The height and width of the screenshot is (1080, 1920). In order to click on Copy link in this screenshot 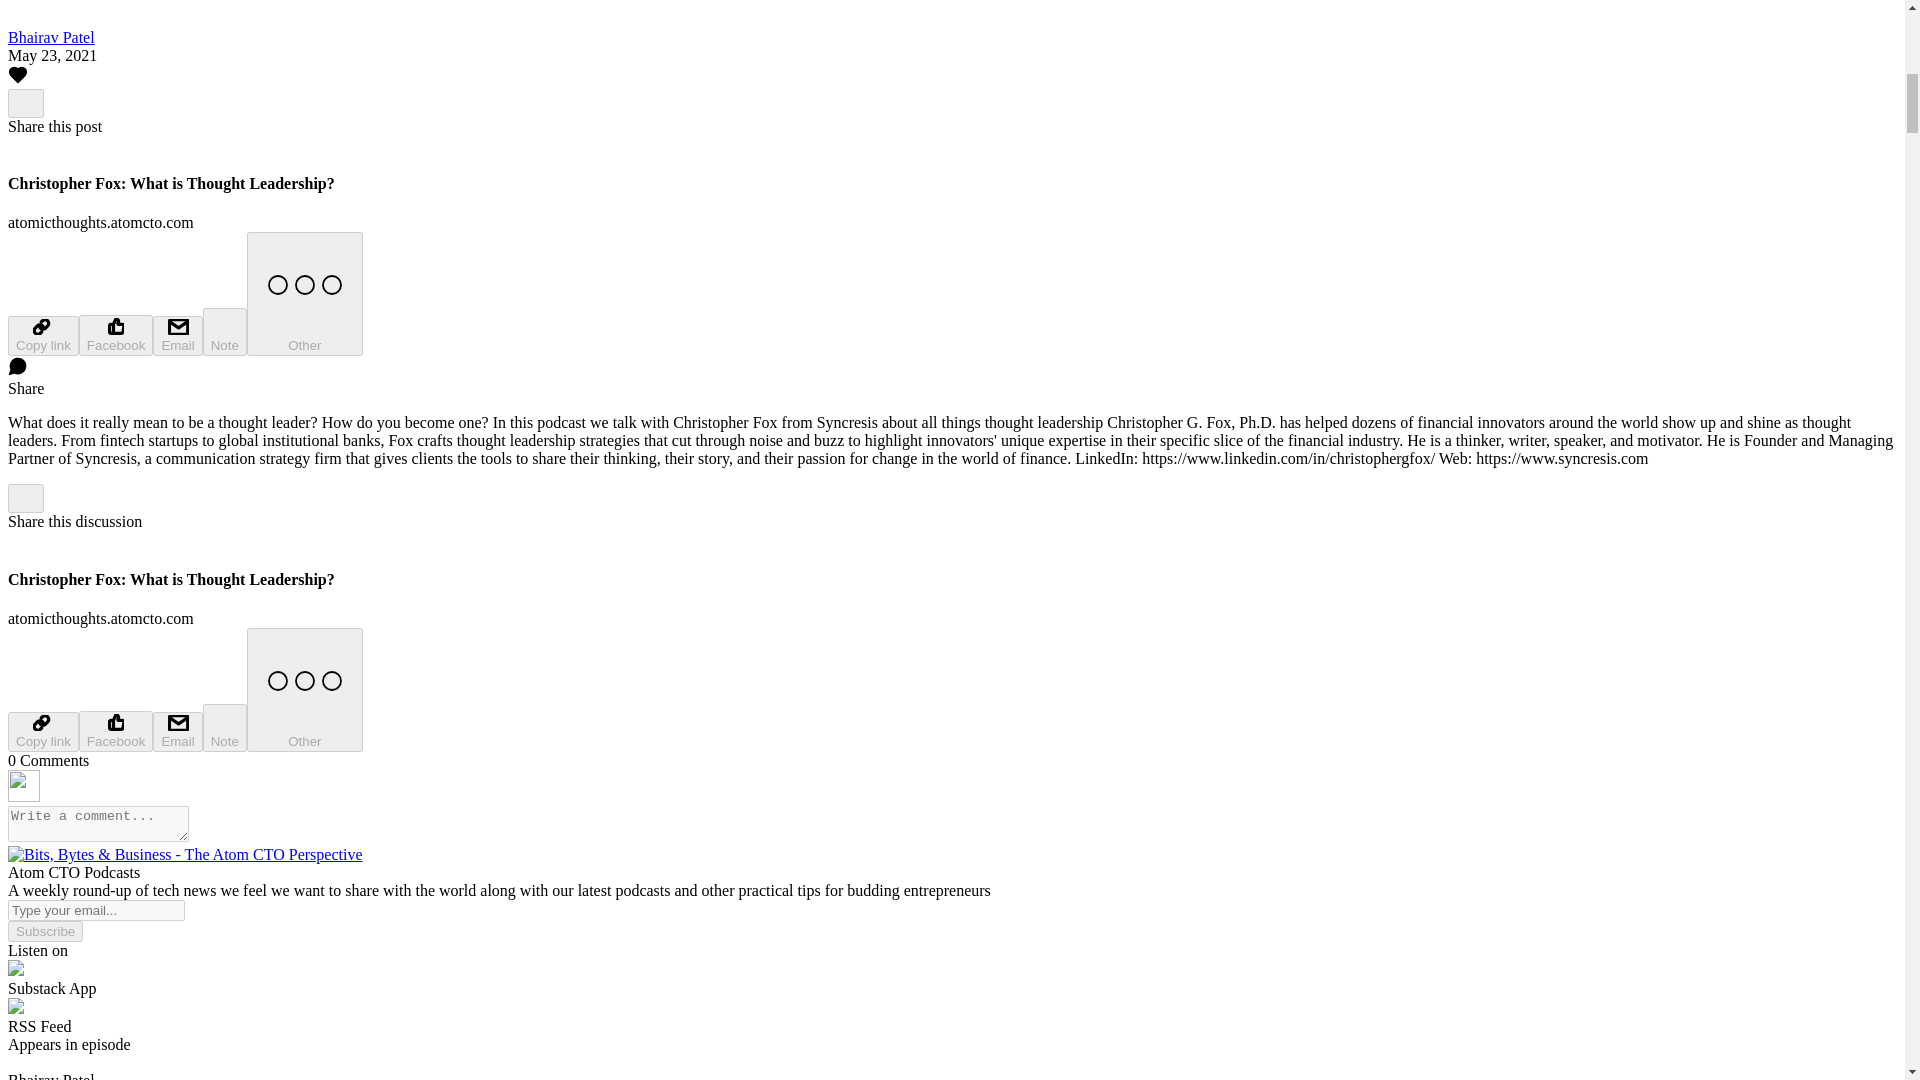, I will do `click(42, 731)`.